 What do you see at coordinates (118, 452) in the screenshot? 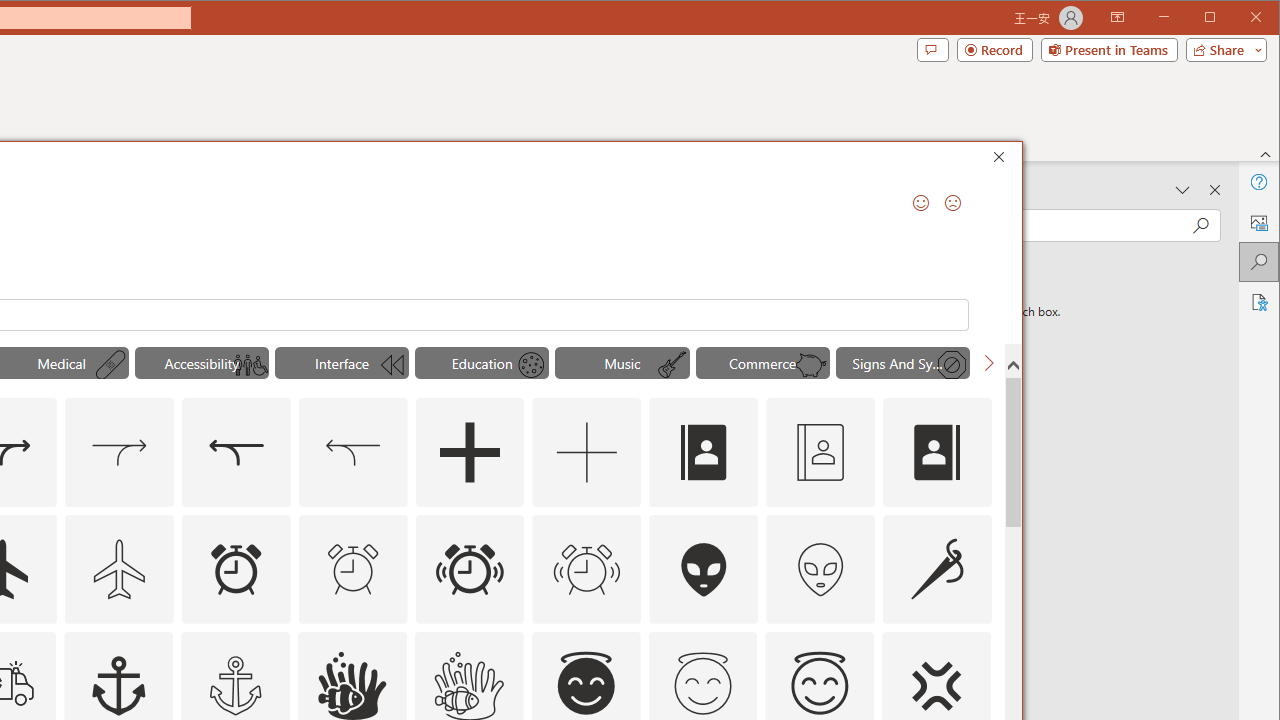
I see `AutomationID: Icons_Acquisition_LTR_M` at bounding box center [118, 452].